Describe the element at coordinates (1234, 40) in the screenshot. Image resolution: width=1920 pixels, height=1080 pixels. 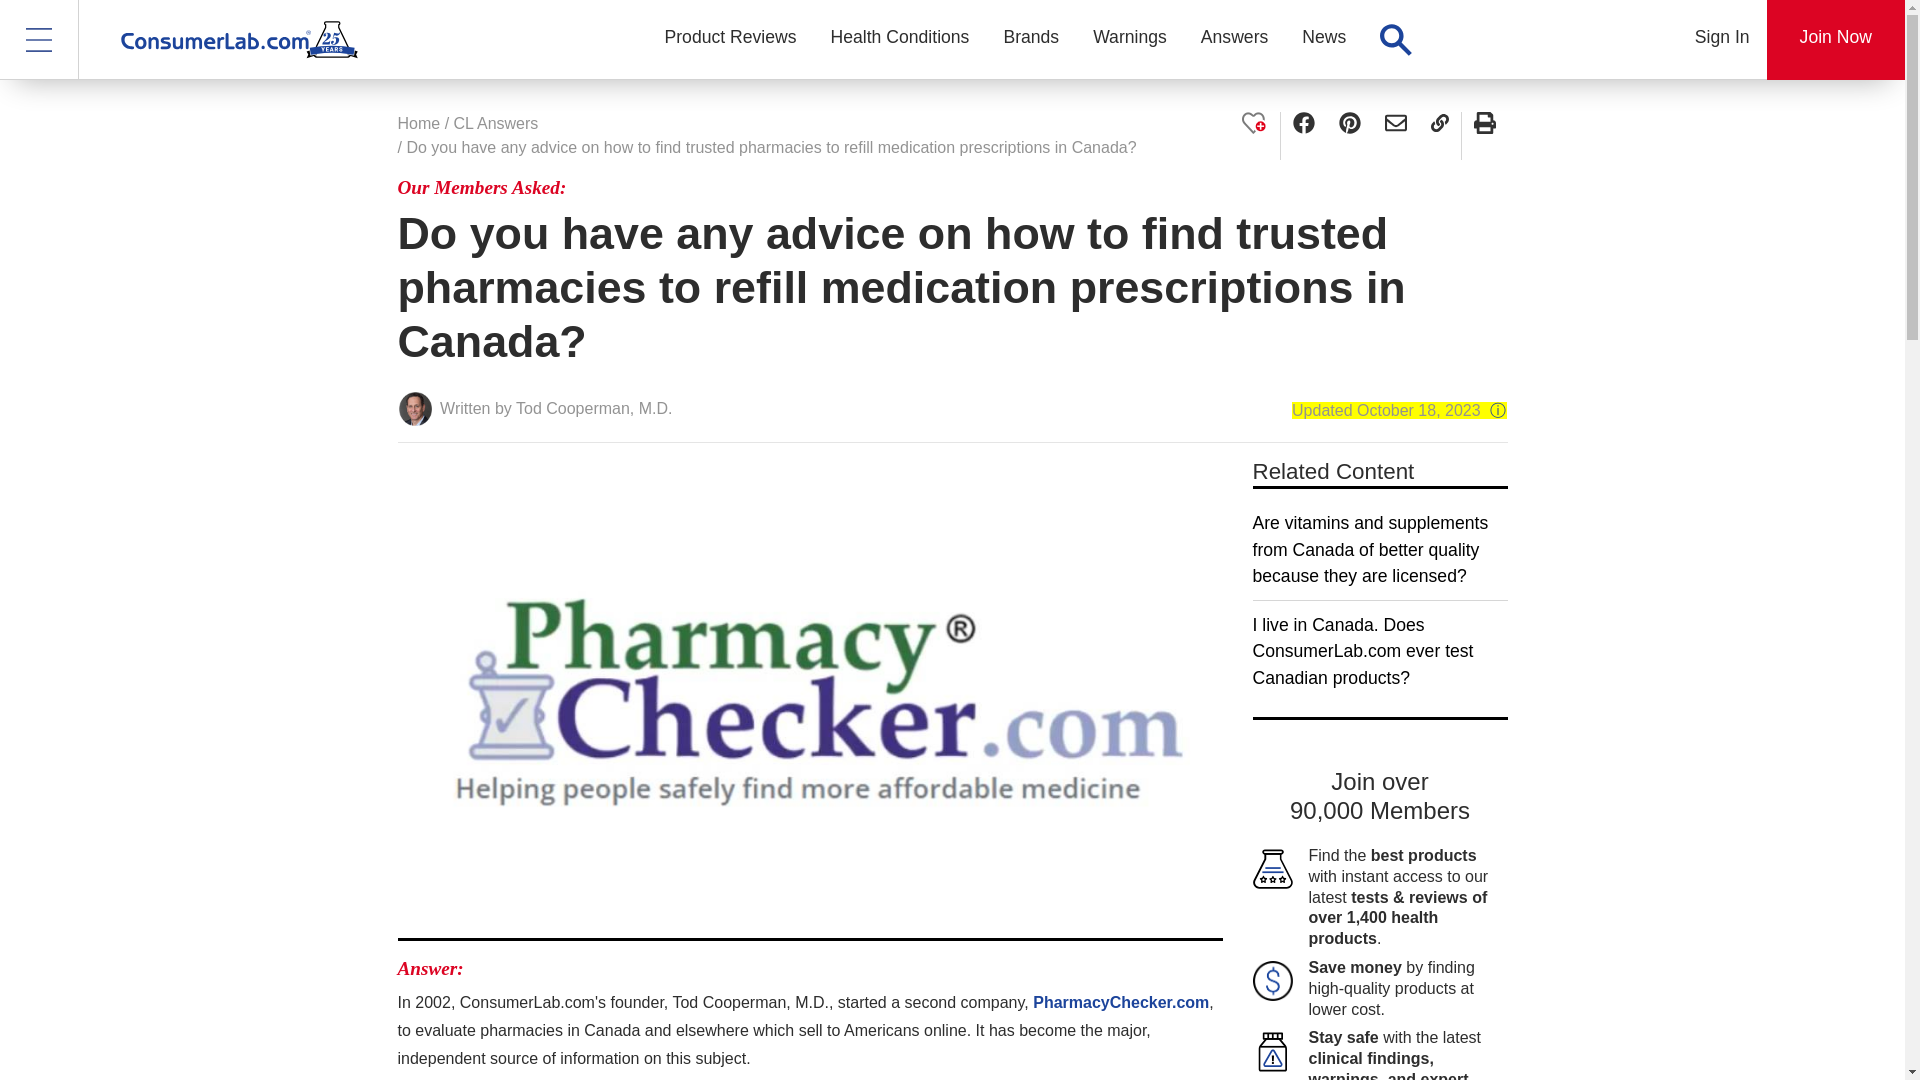
I see `Answers` at that location.